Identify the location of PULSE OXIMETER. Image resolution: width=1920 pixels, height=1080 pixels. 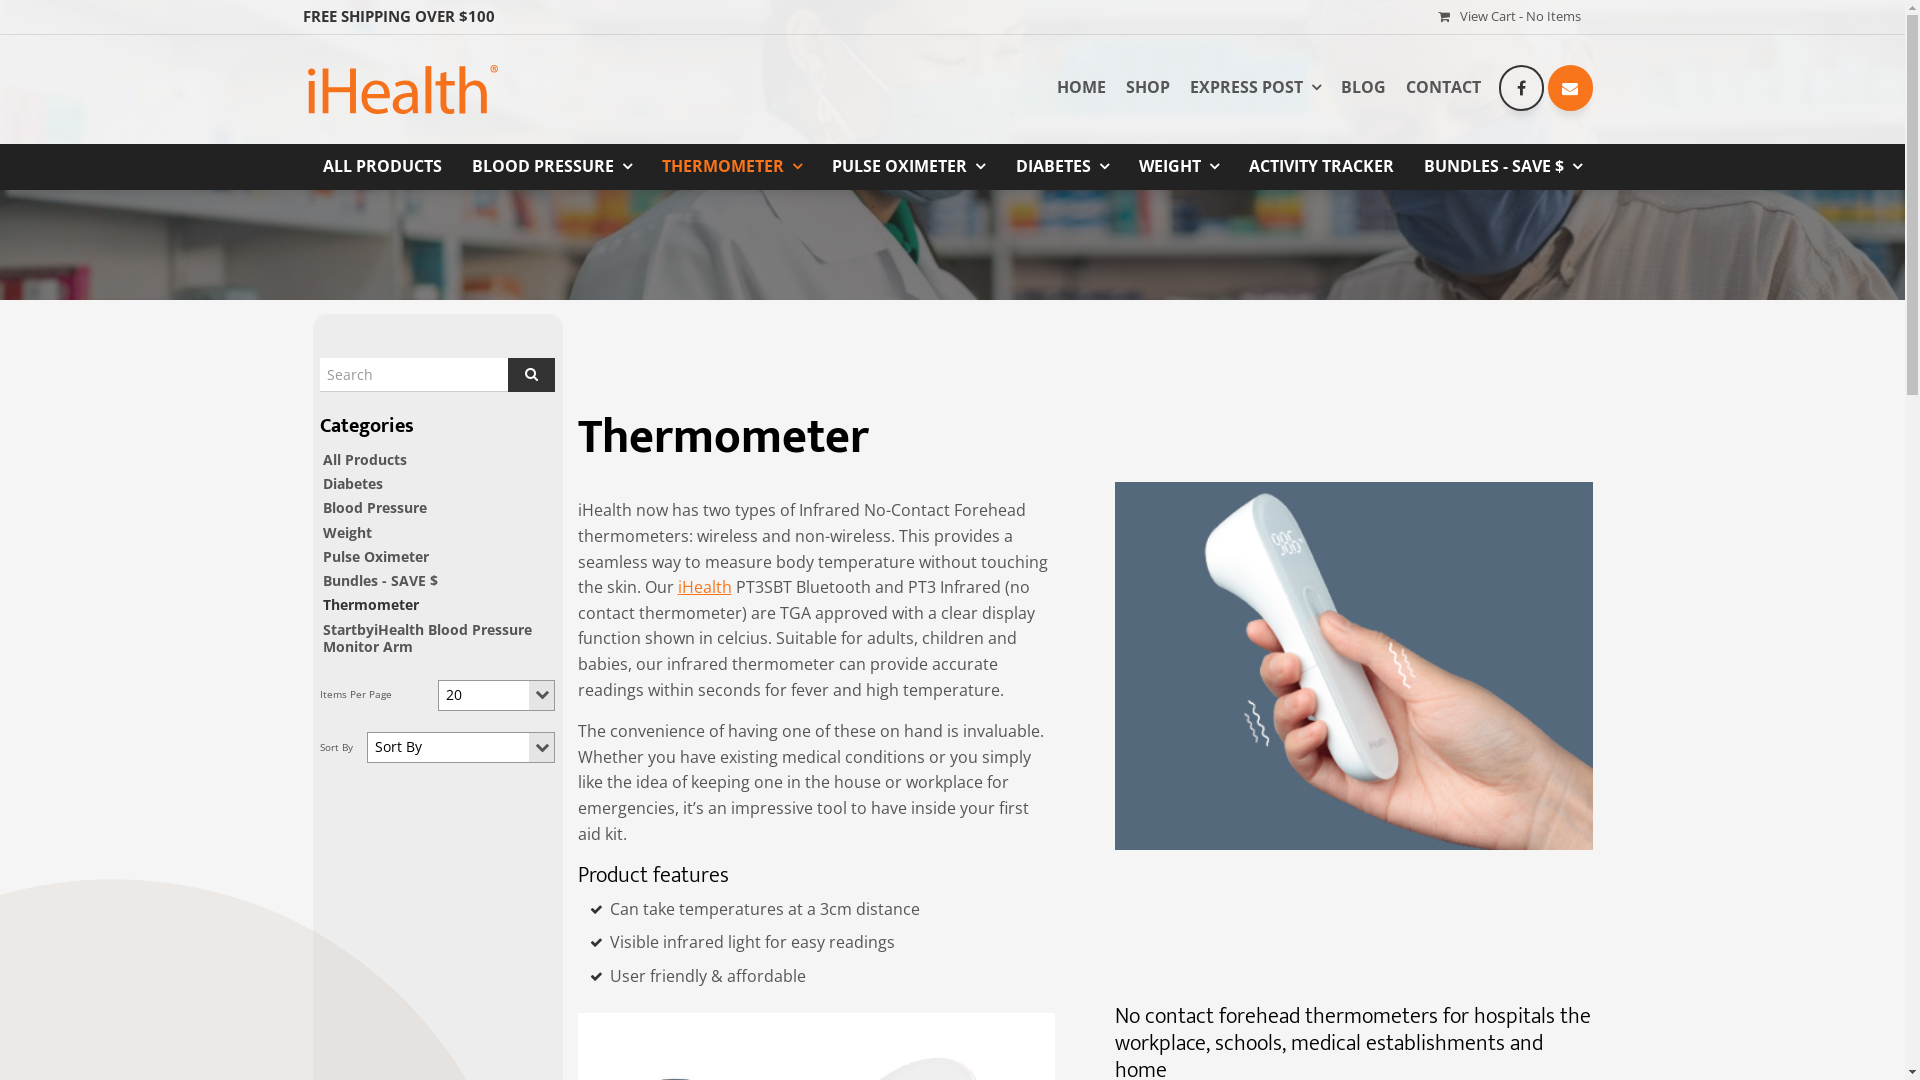
(908, 167).